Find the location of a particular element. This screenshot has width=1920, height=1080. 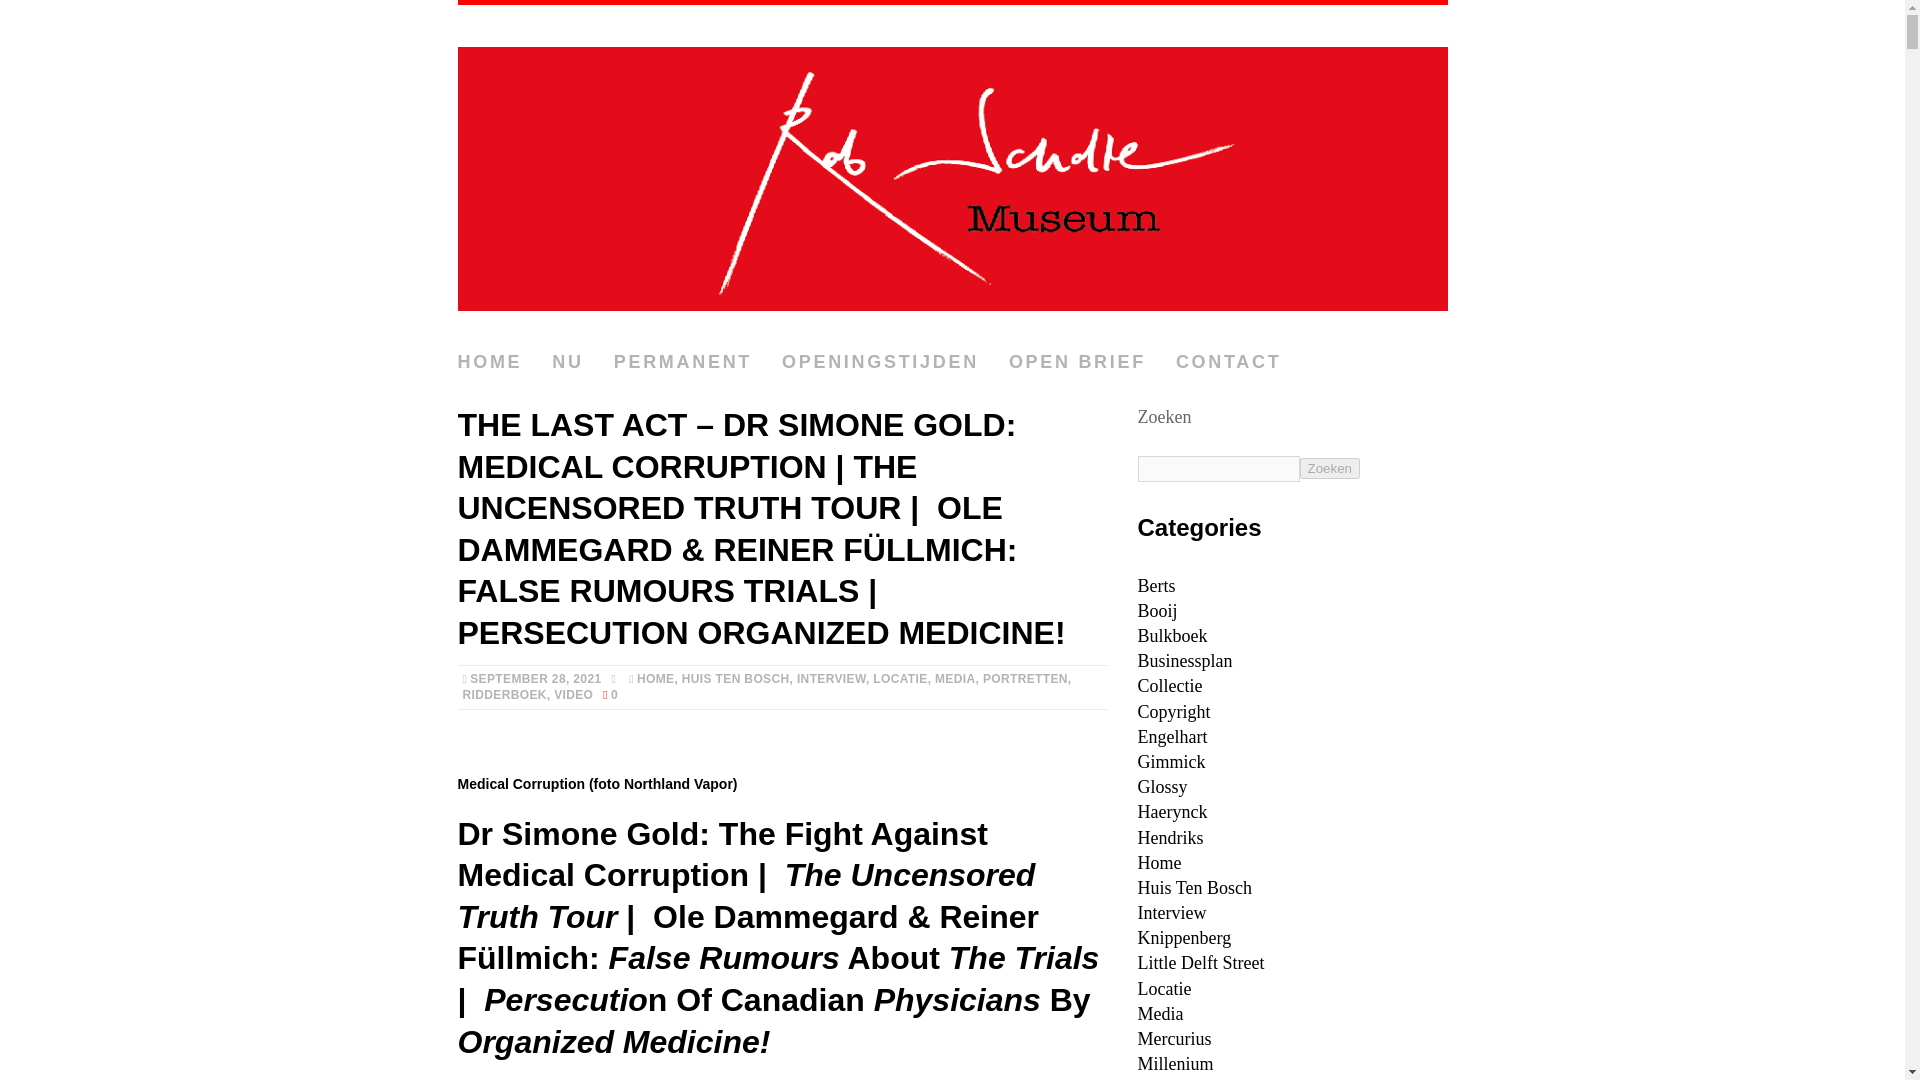

PORTRETTEN is located at coordinates (1025, 678).